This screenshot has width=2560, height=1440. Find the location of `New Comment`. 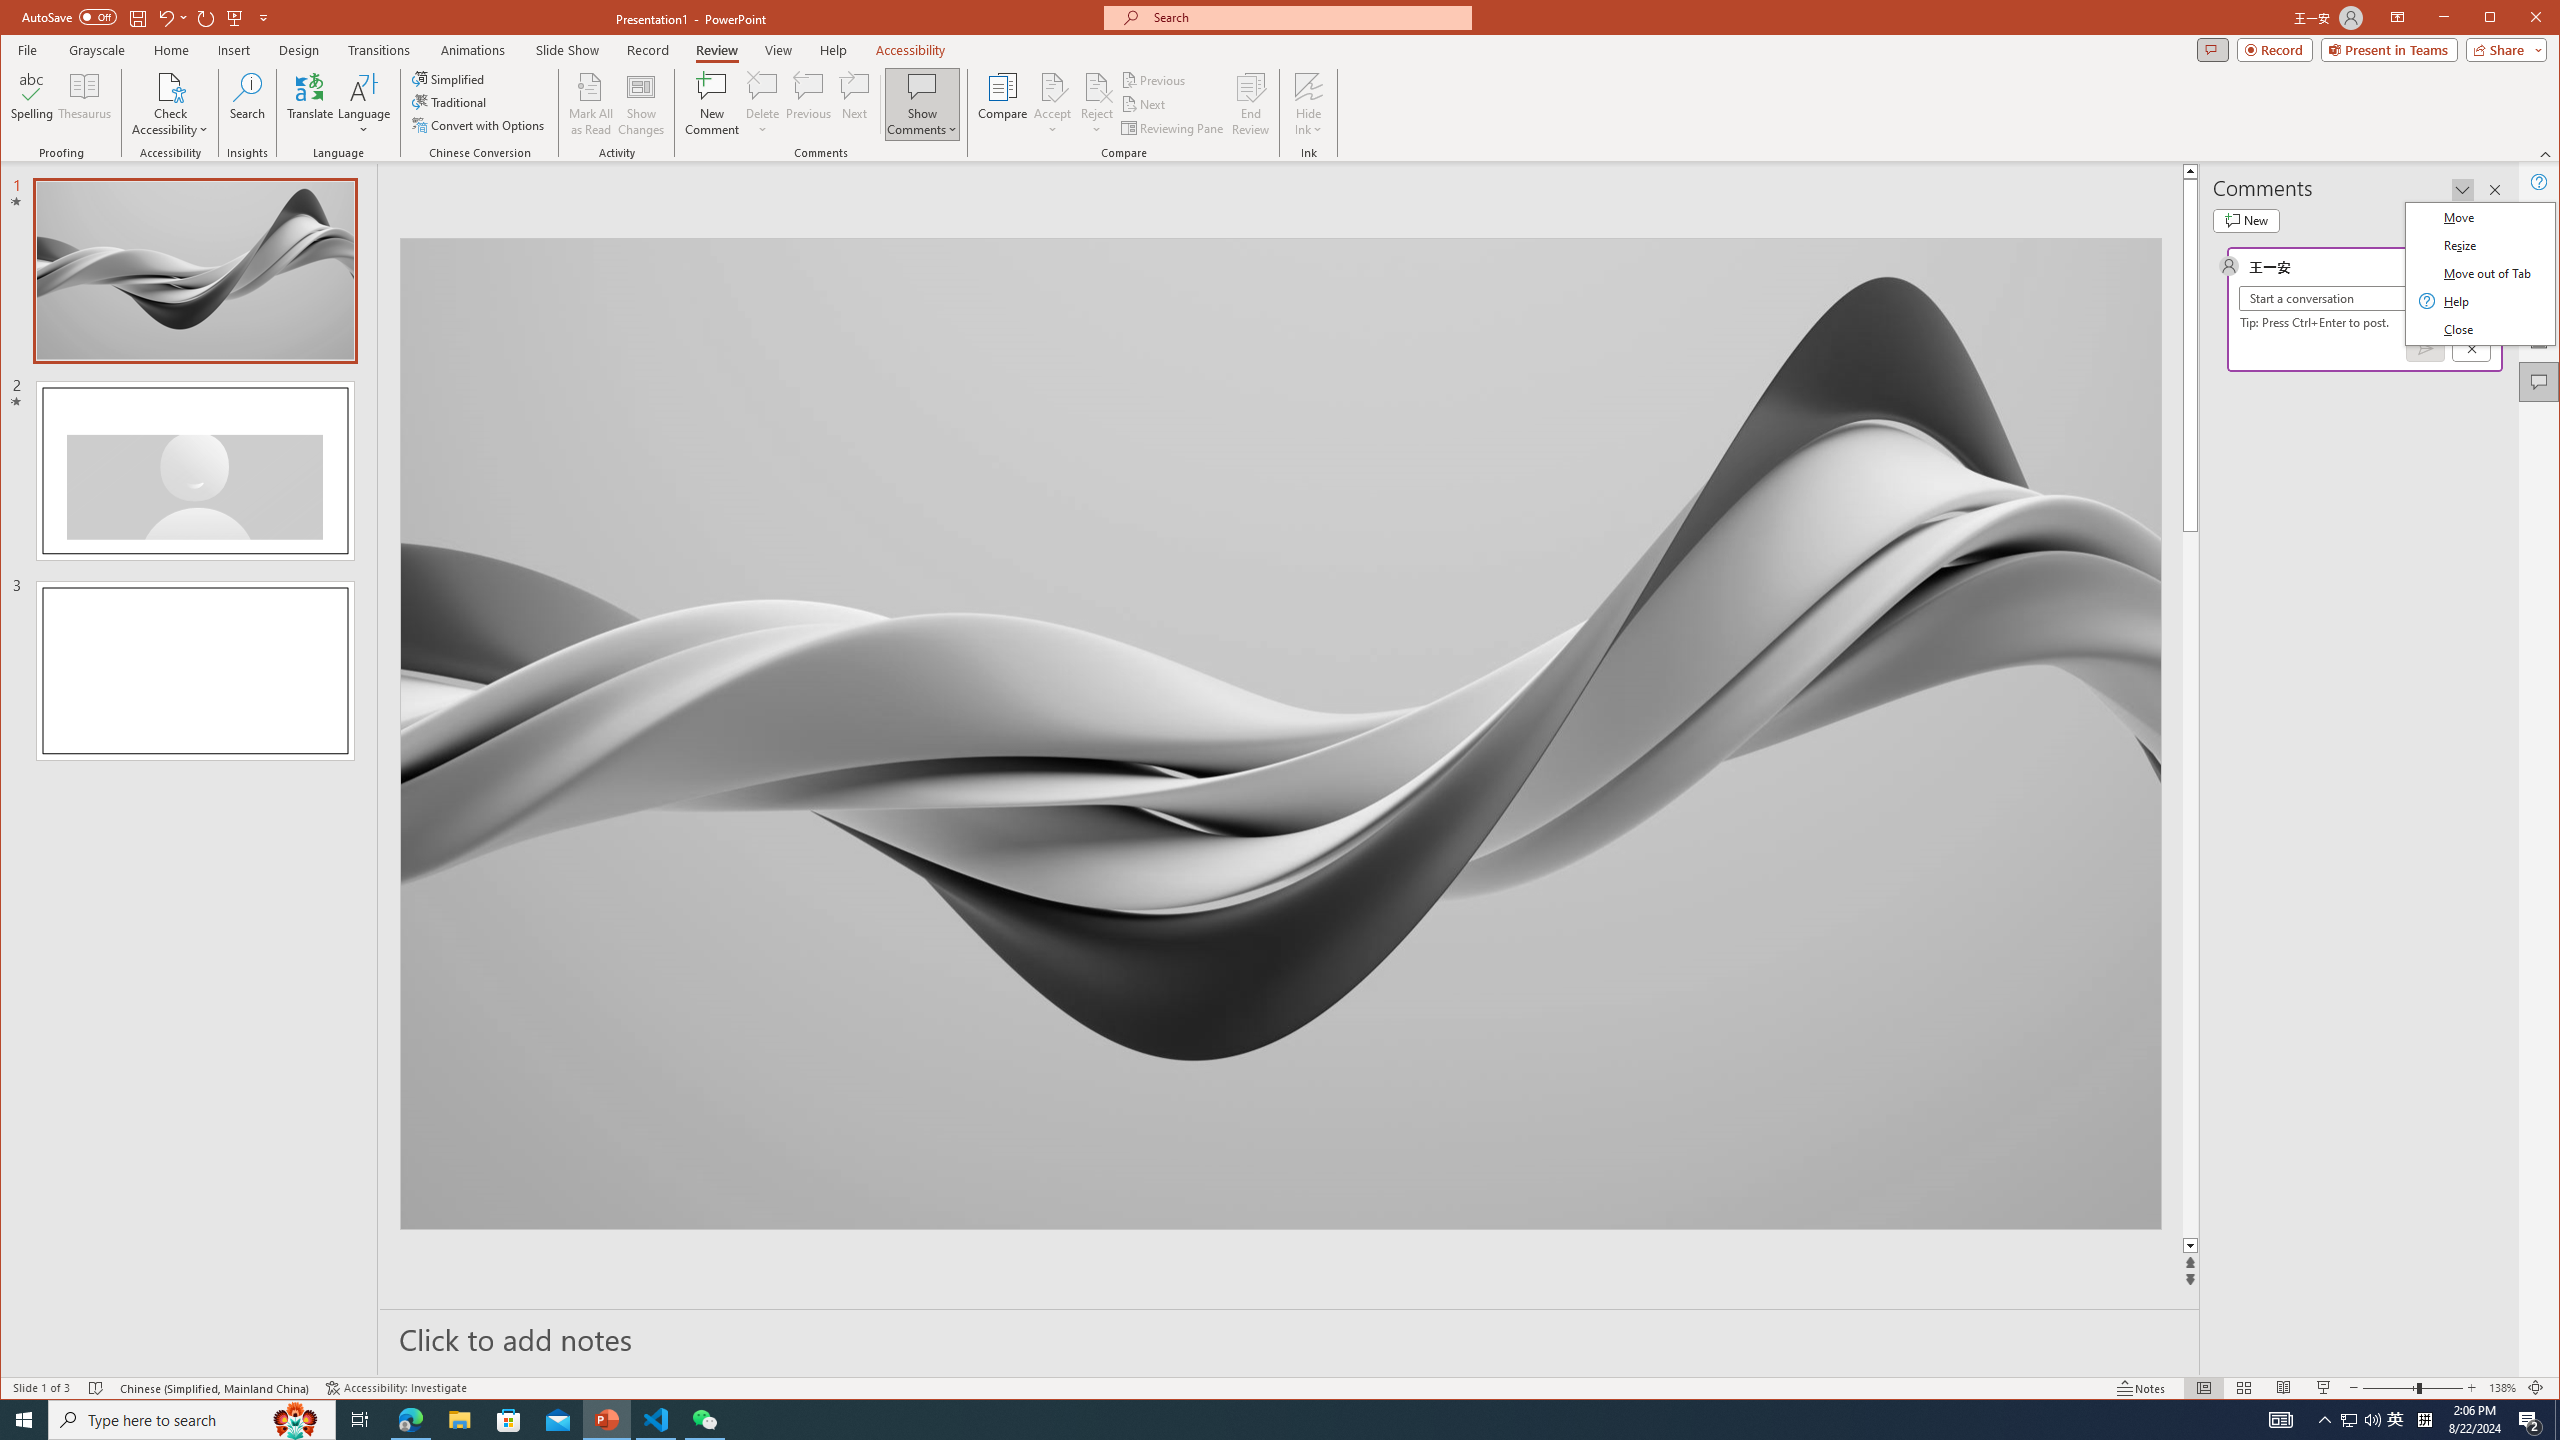

New Comment is located at coordinates (712, 104).